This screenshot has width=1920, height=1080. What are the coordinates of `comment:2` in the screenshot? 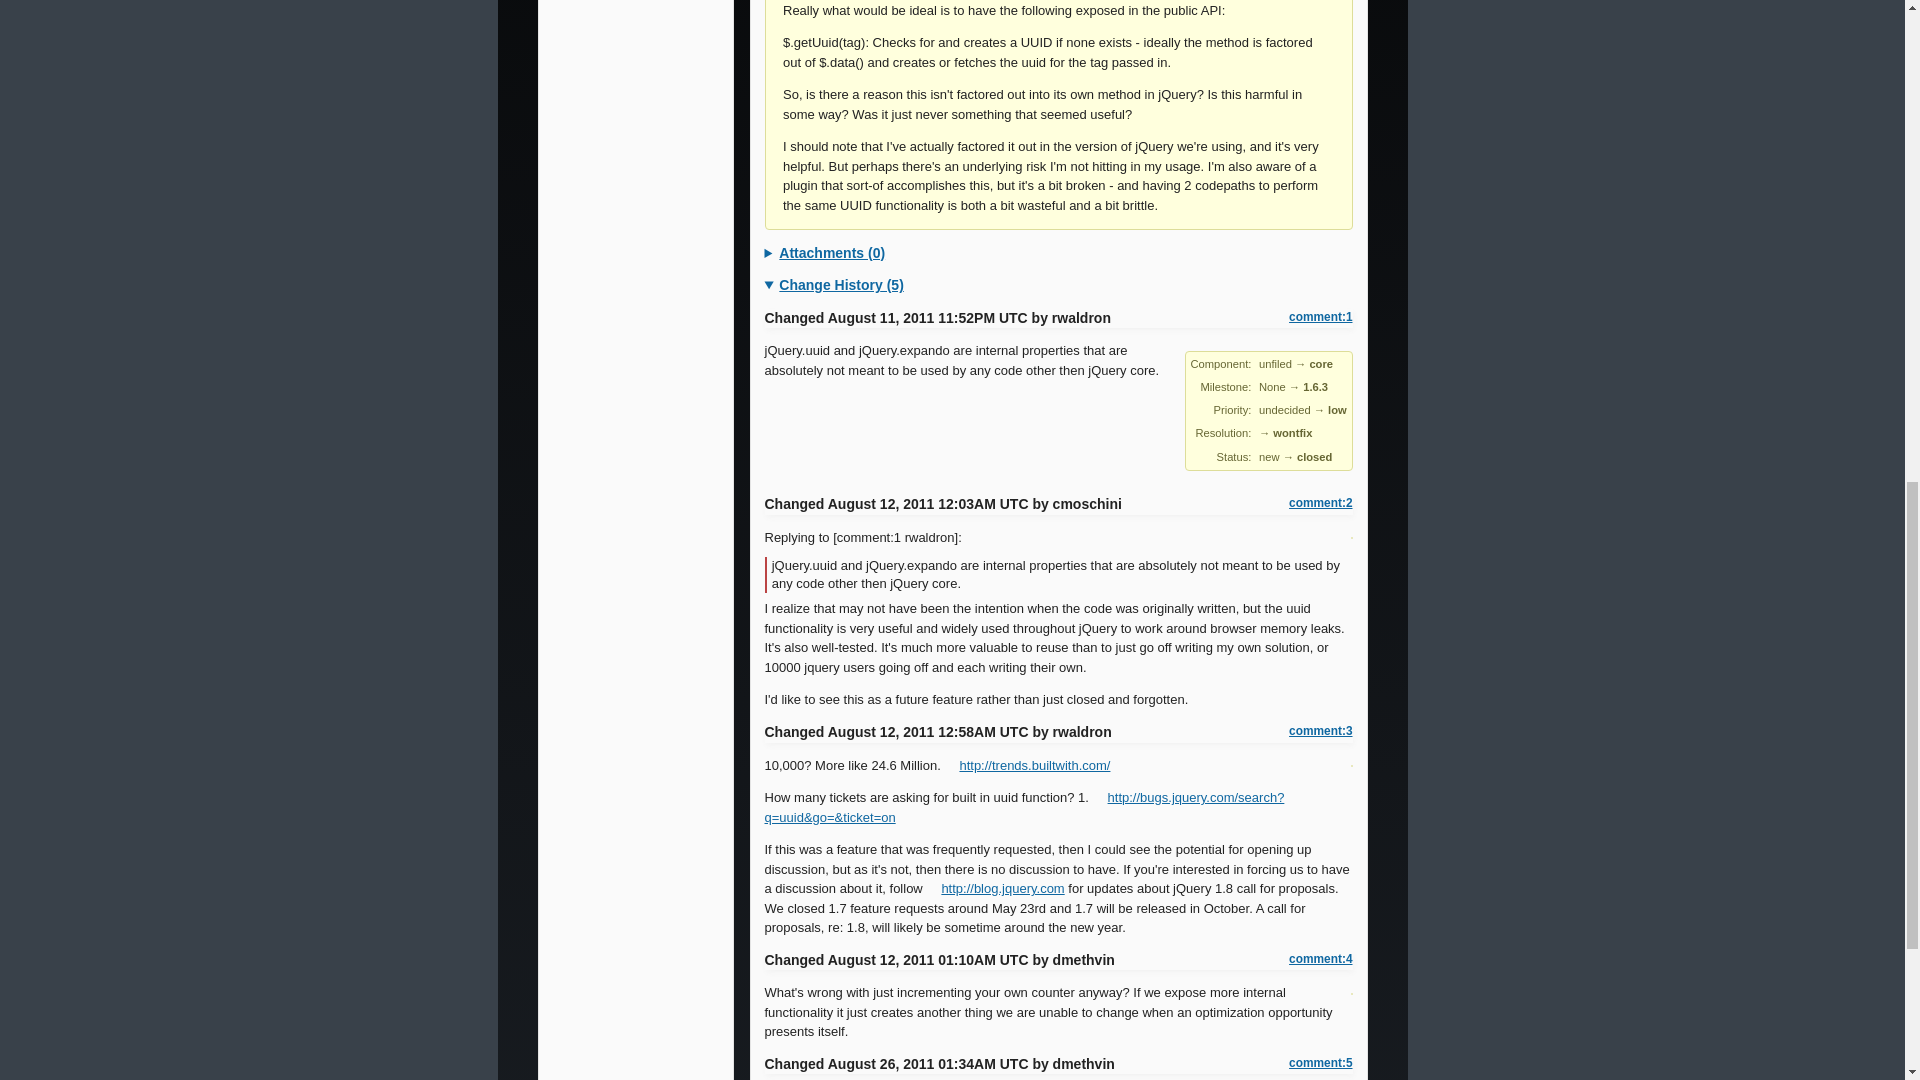 It's located at (1320, 502).